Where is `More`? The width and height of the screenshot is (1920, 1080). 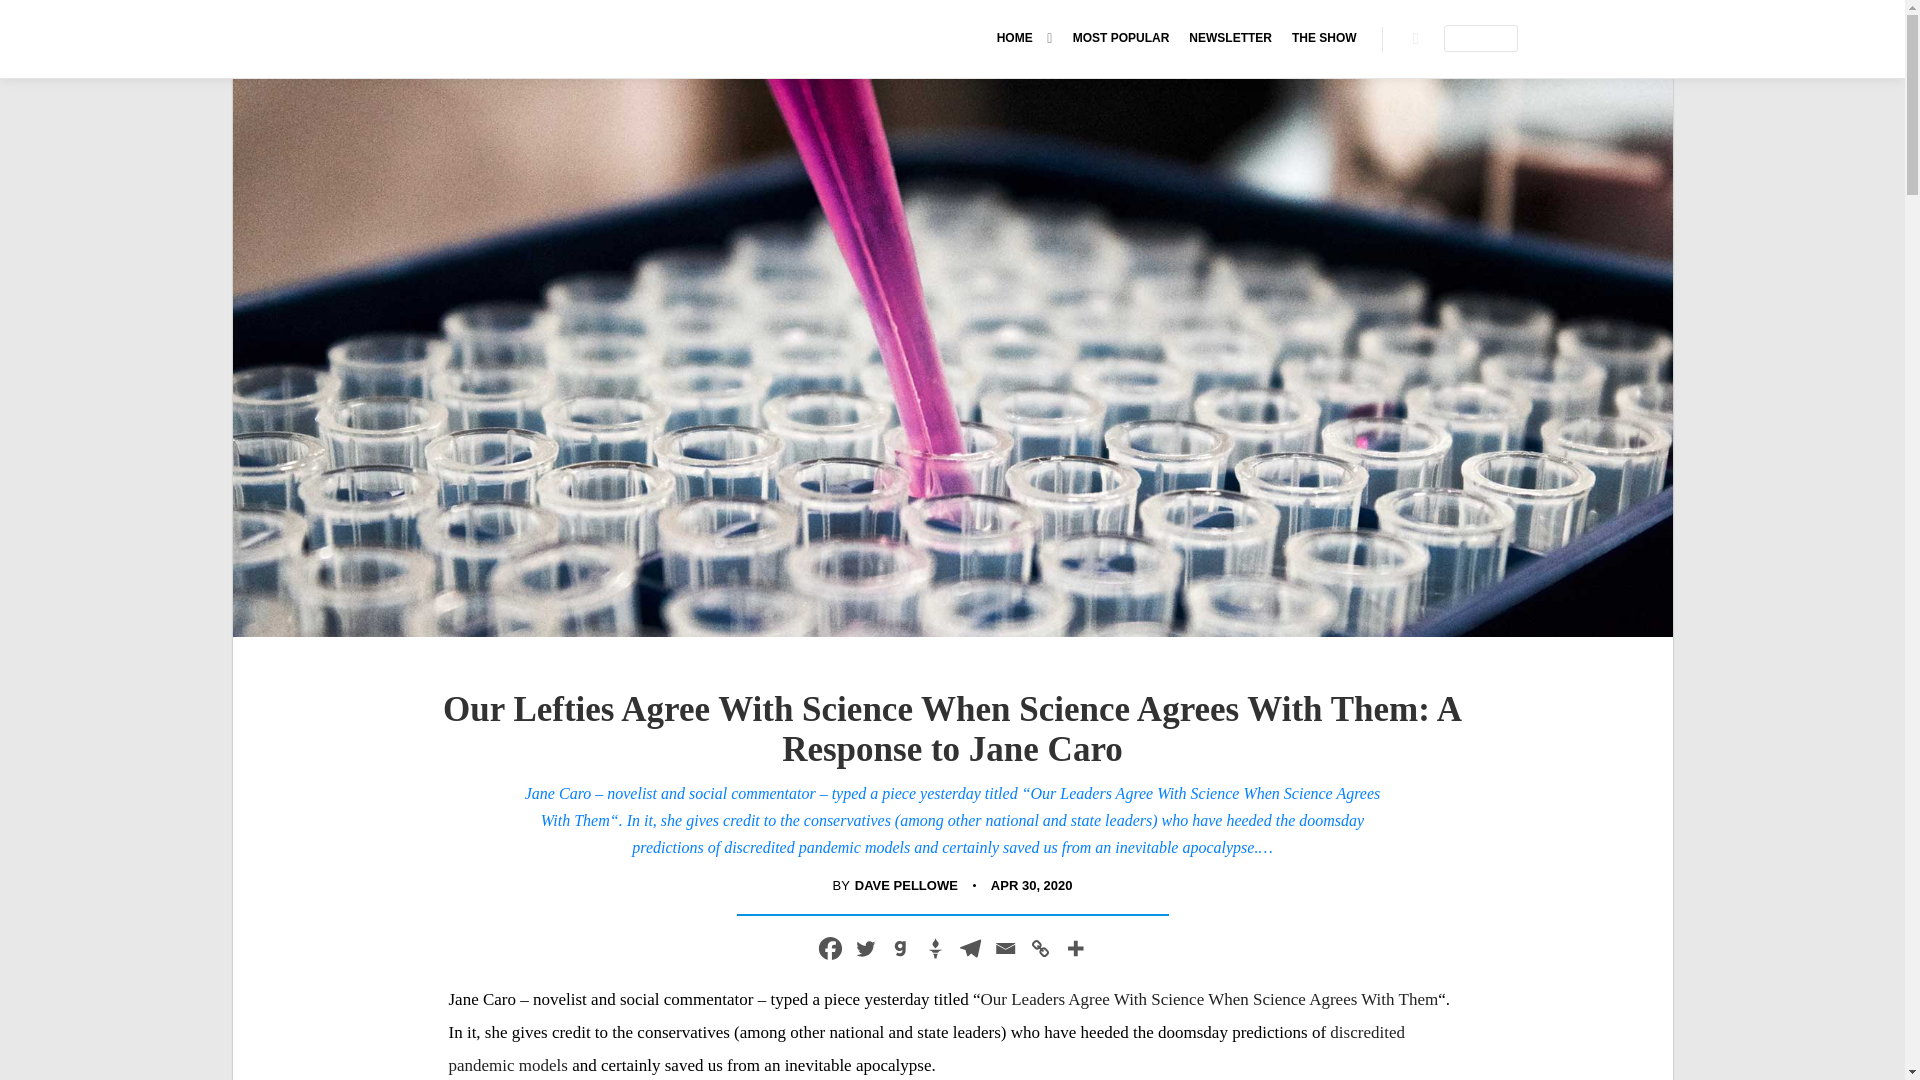
More is located at coordinates (1074, 948).